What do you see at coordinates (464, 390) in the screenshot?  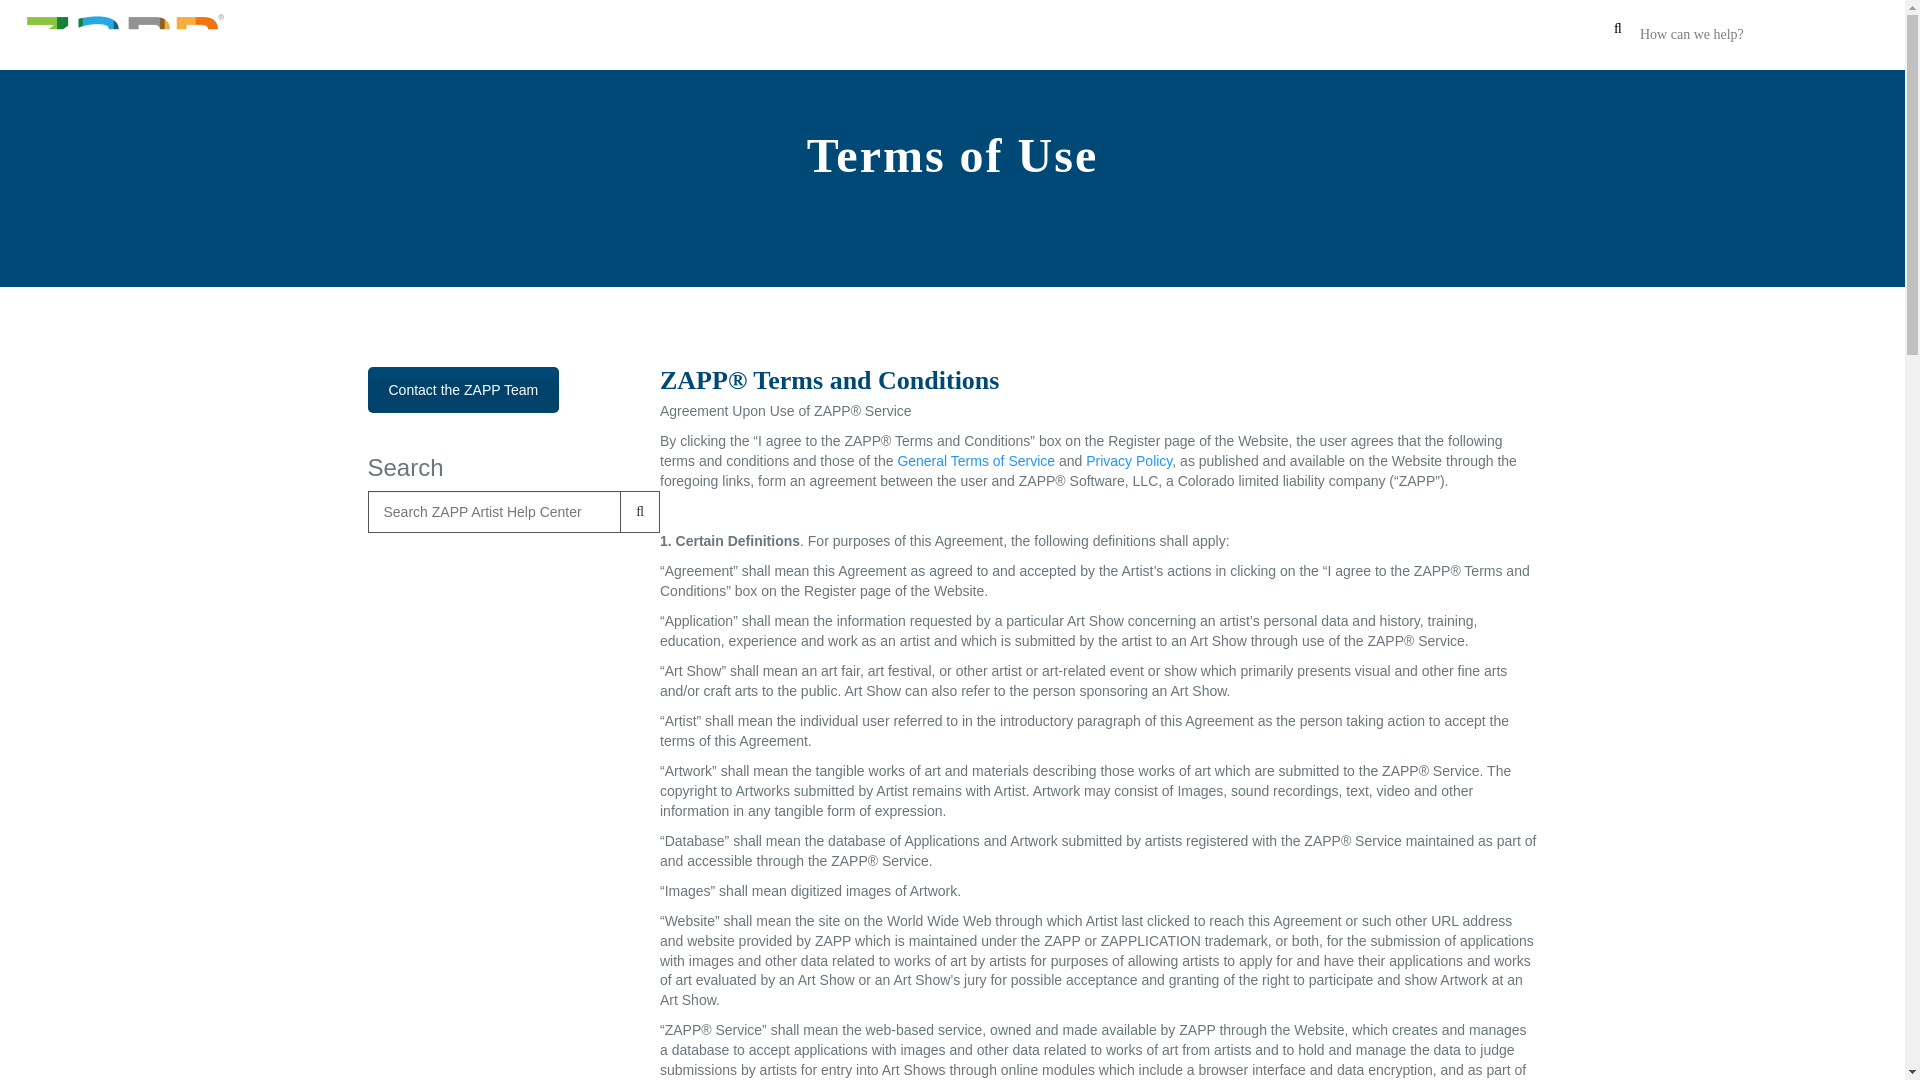 I see `Contact the ZAPP Team` at bounding box center [464, 390].